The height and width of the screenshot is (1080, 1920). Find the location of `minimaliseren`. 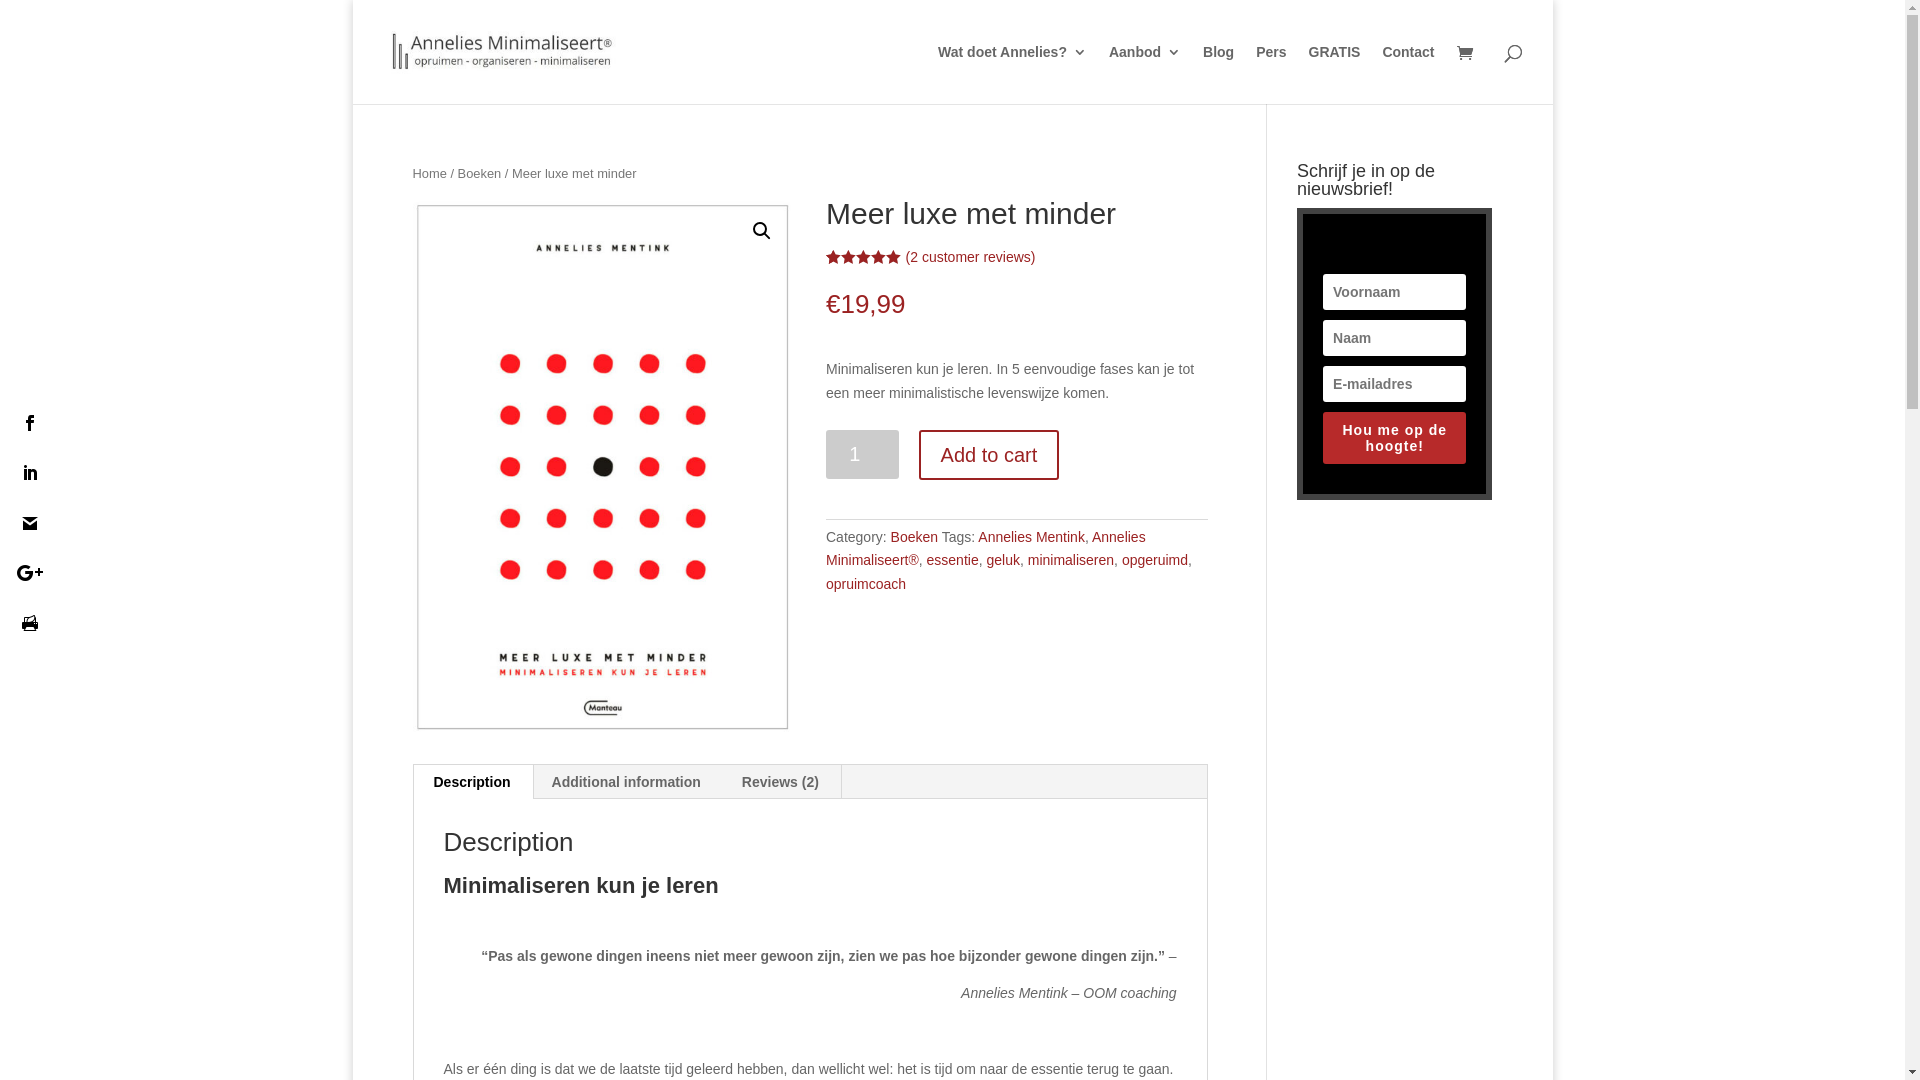

minimaliseren is located at coordinates (1071, 560).